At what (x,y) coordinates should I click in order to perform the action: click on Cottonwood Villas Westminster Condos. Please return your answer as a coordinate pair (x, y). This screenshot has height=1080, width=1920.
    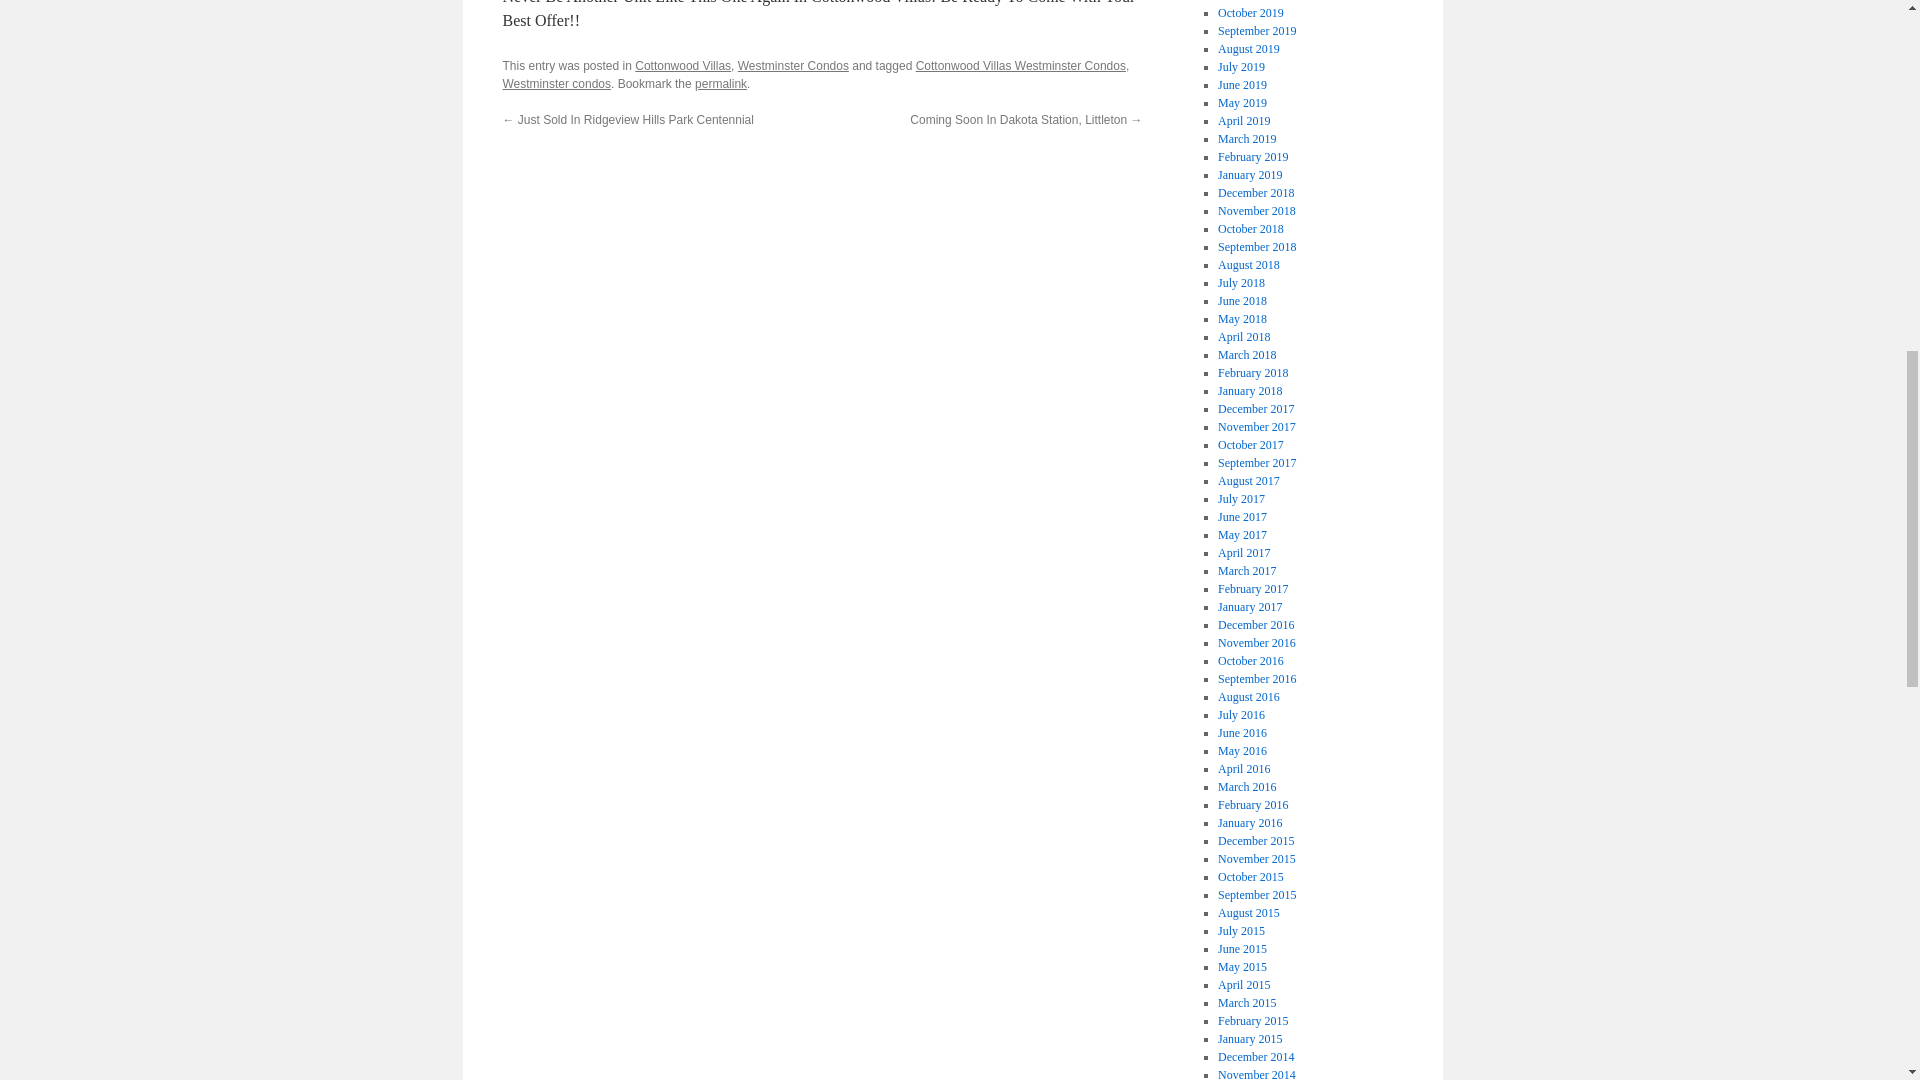
    Looking at the image, I should click on (1020, 66).